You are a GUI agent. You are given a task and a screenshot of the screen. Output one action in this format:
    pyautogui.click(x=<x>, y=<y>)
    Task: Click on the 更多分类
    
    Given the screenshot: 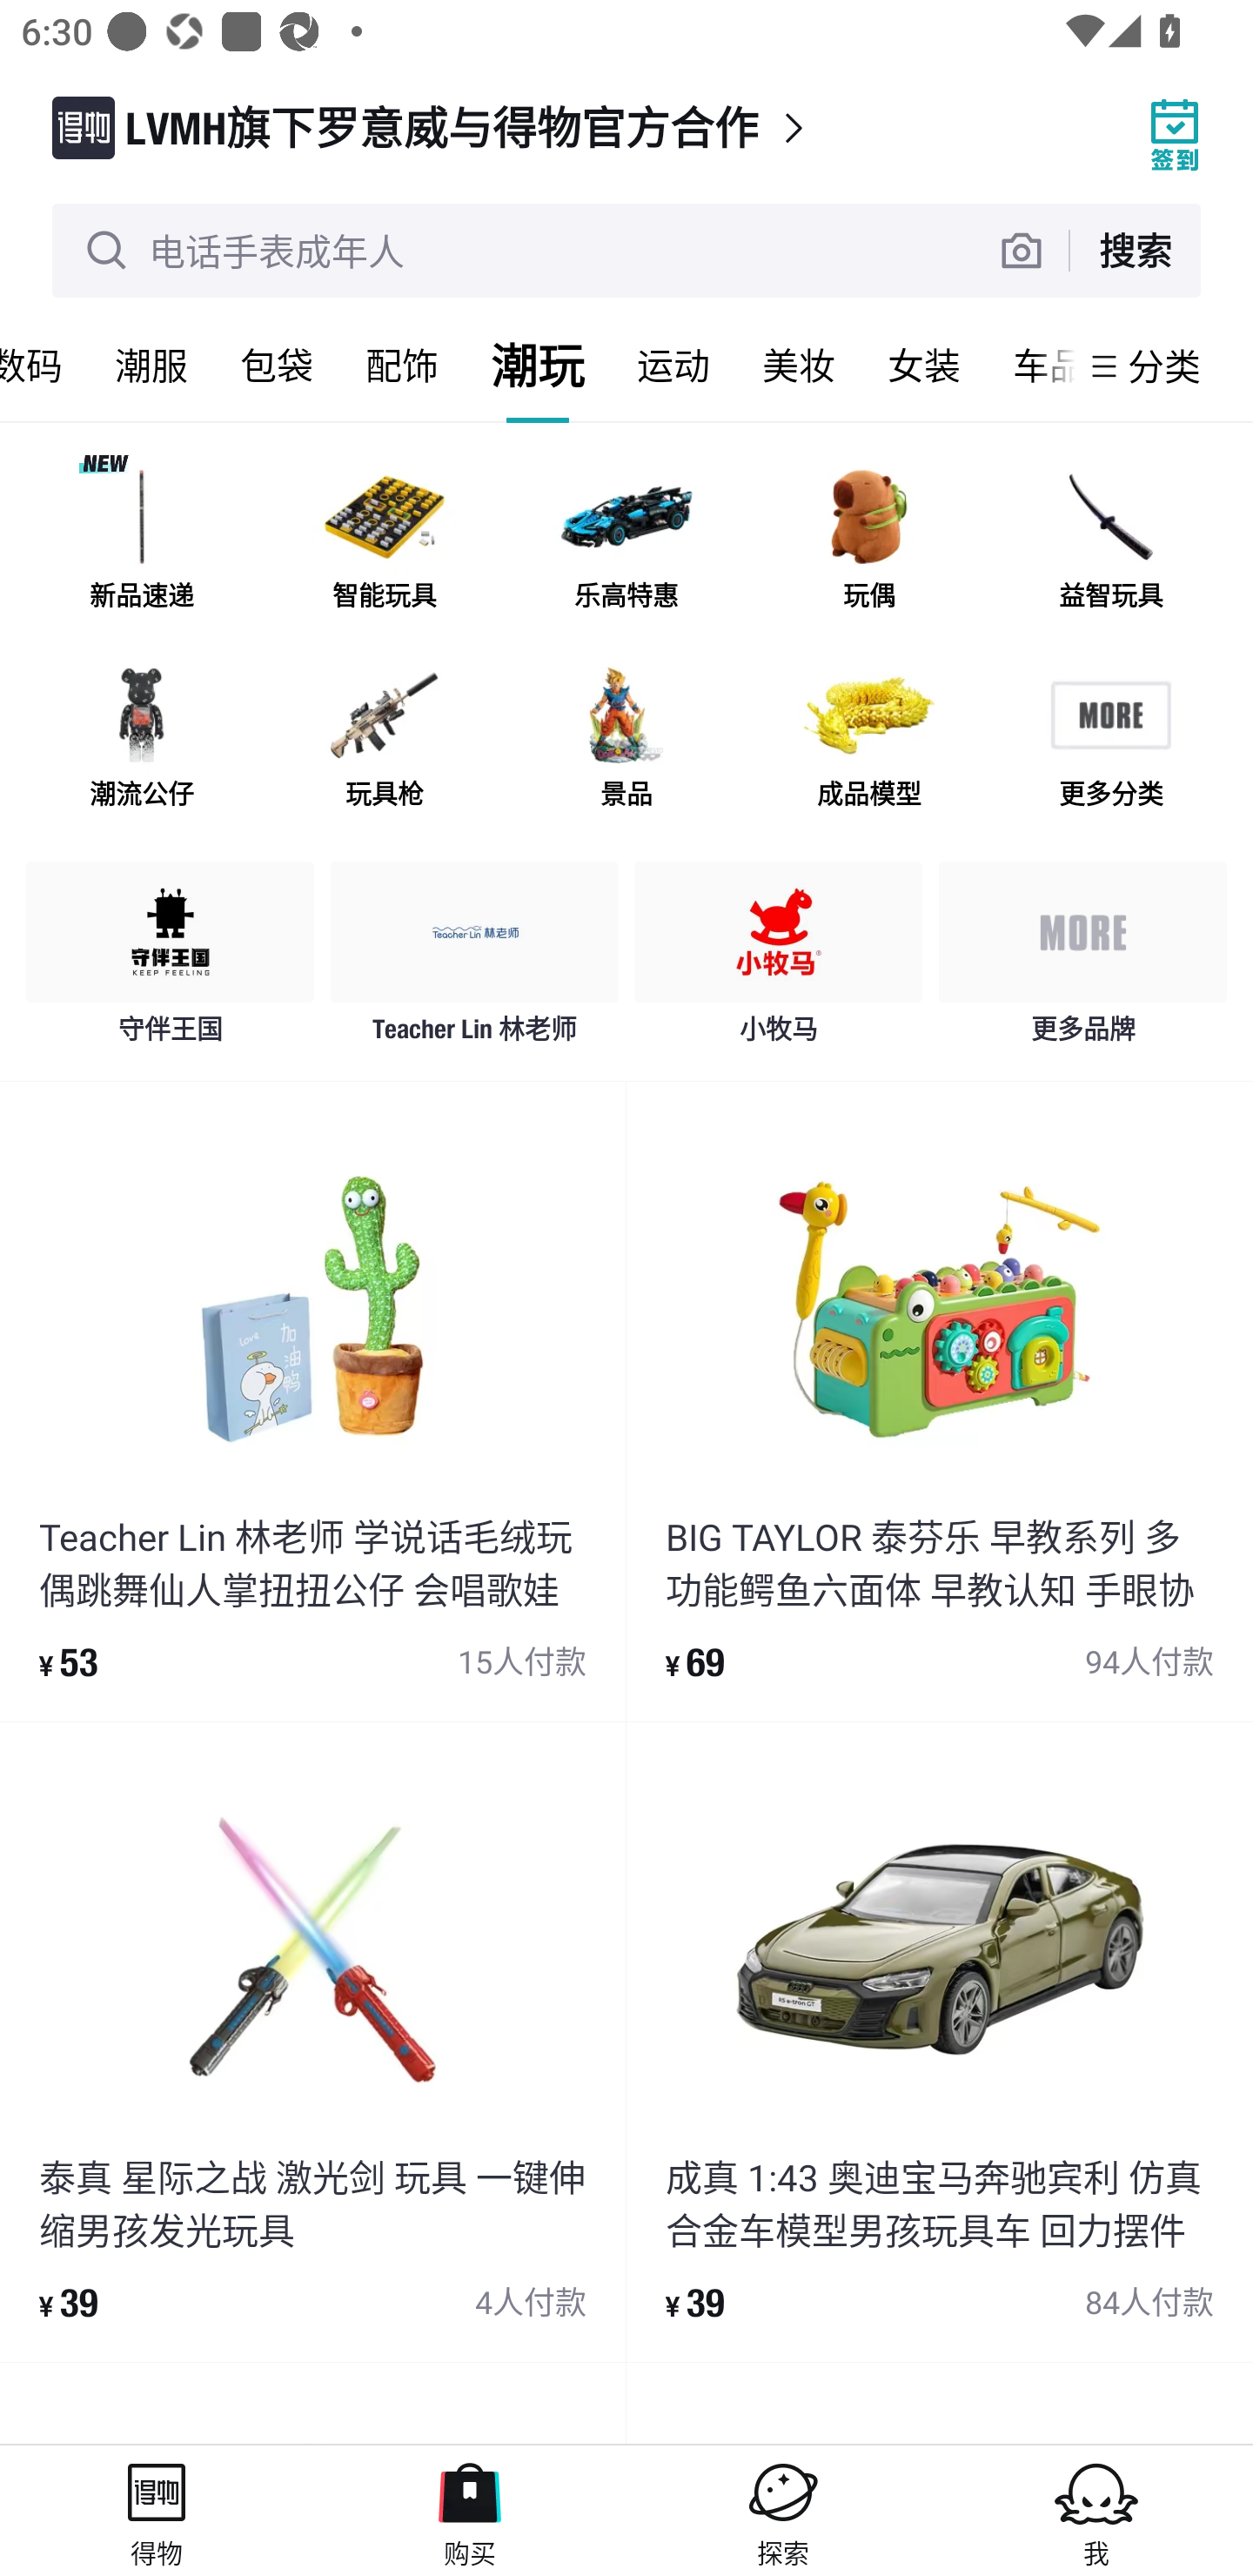 What is the action you would take?
    pyautogui.click(x=1110, y=740)
    